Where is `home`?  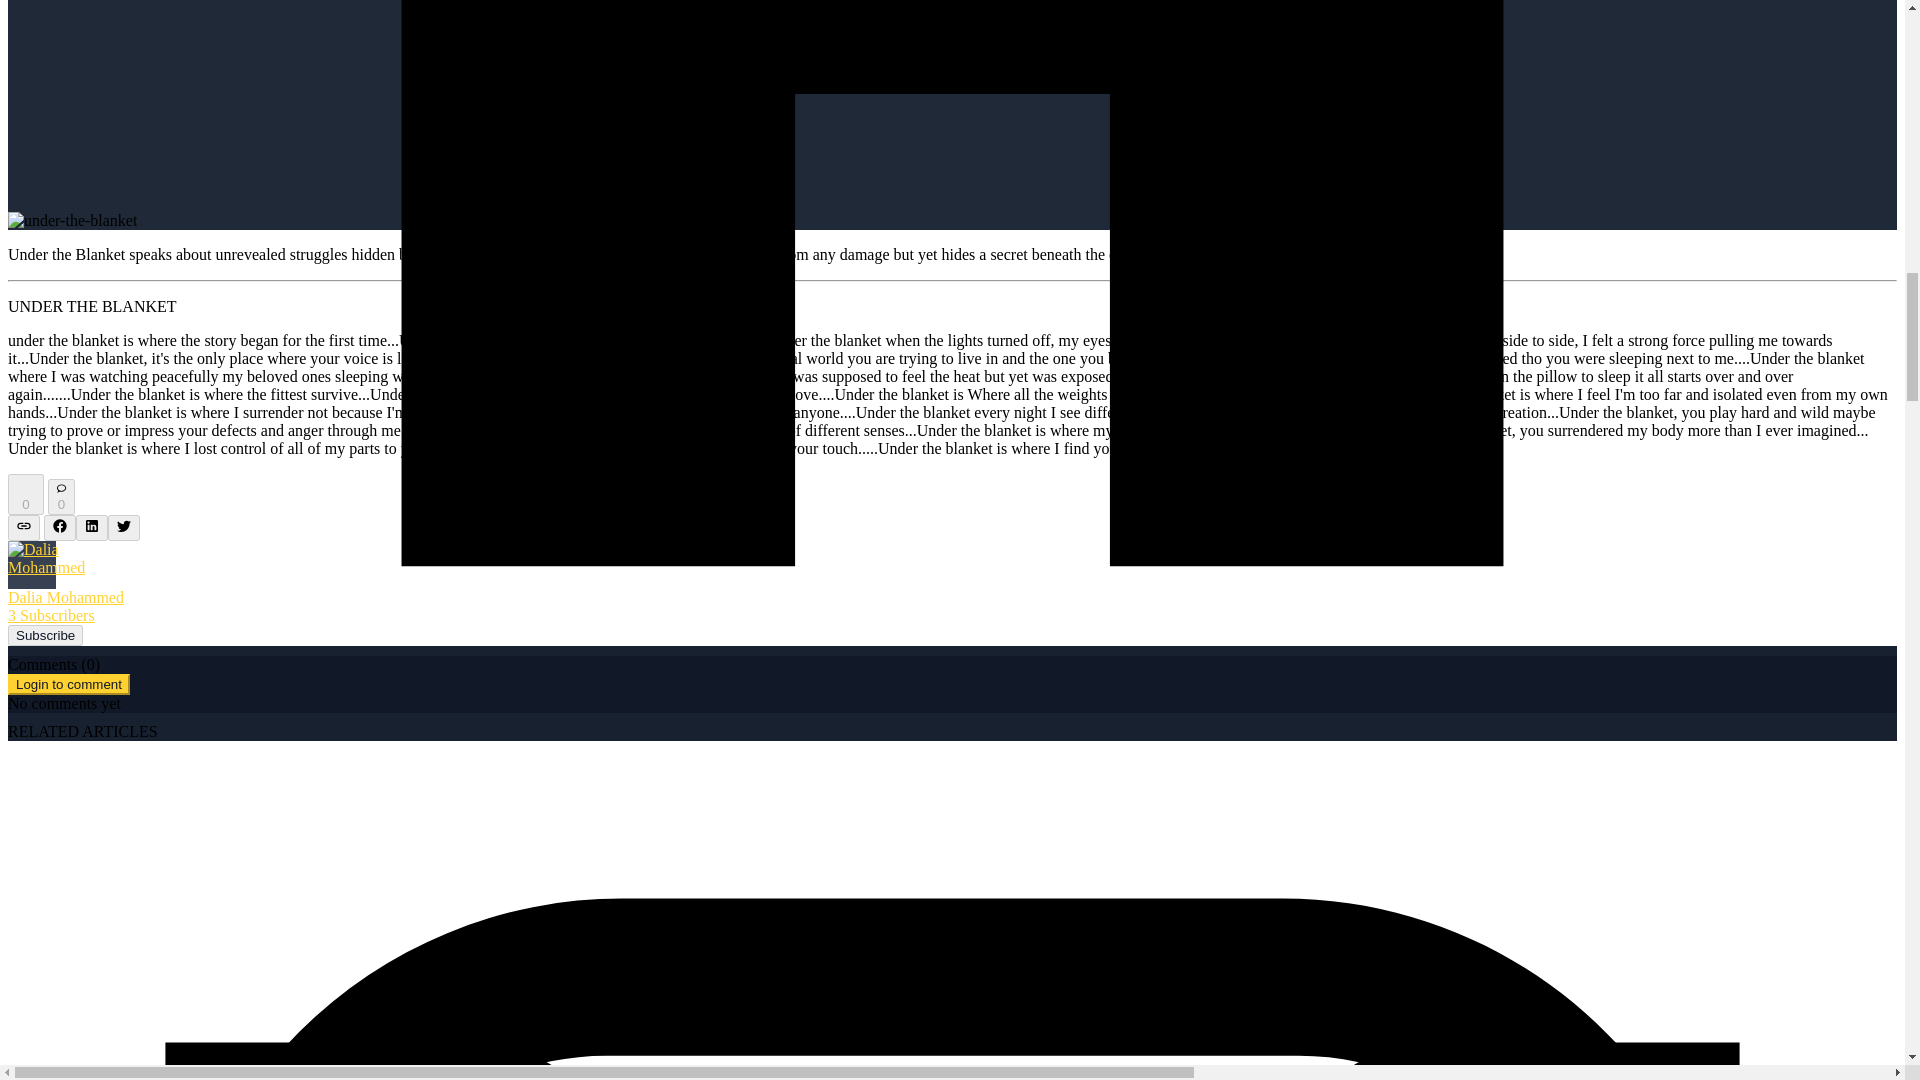 home is located at coordinates (952, 583).